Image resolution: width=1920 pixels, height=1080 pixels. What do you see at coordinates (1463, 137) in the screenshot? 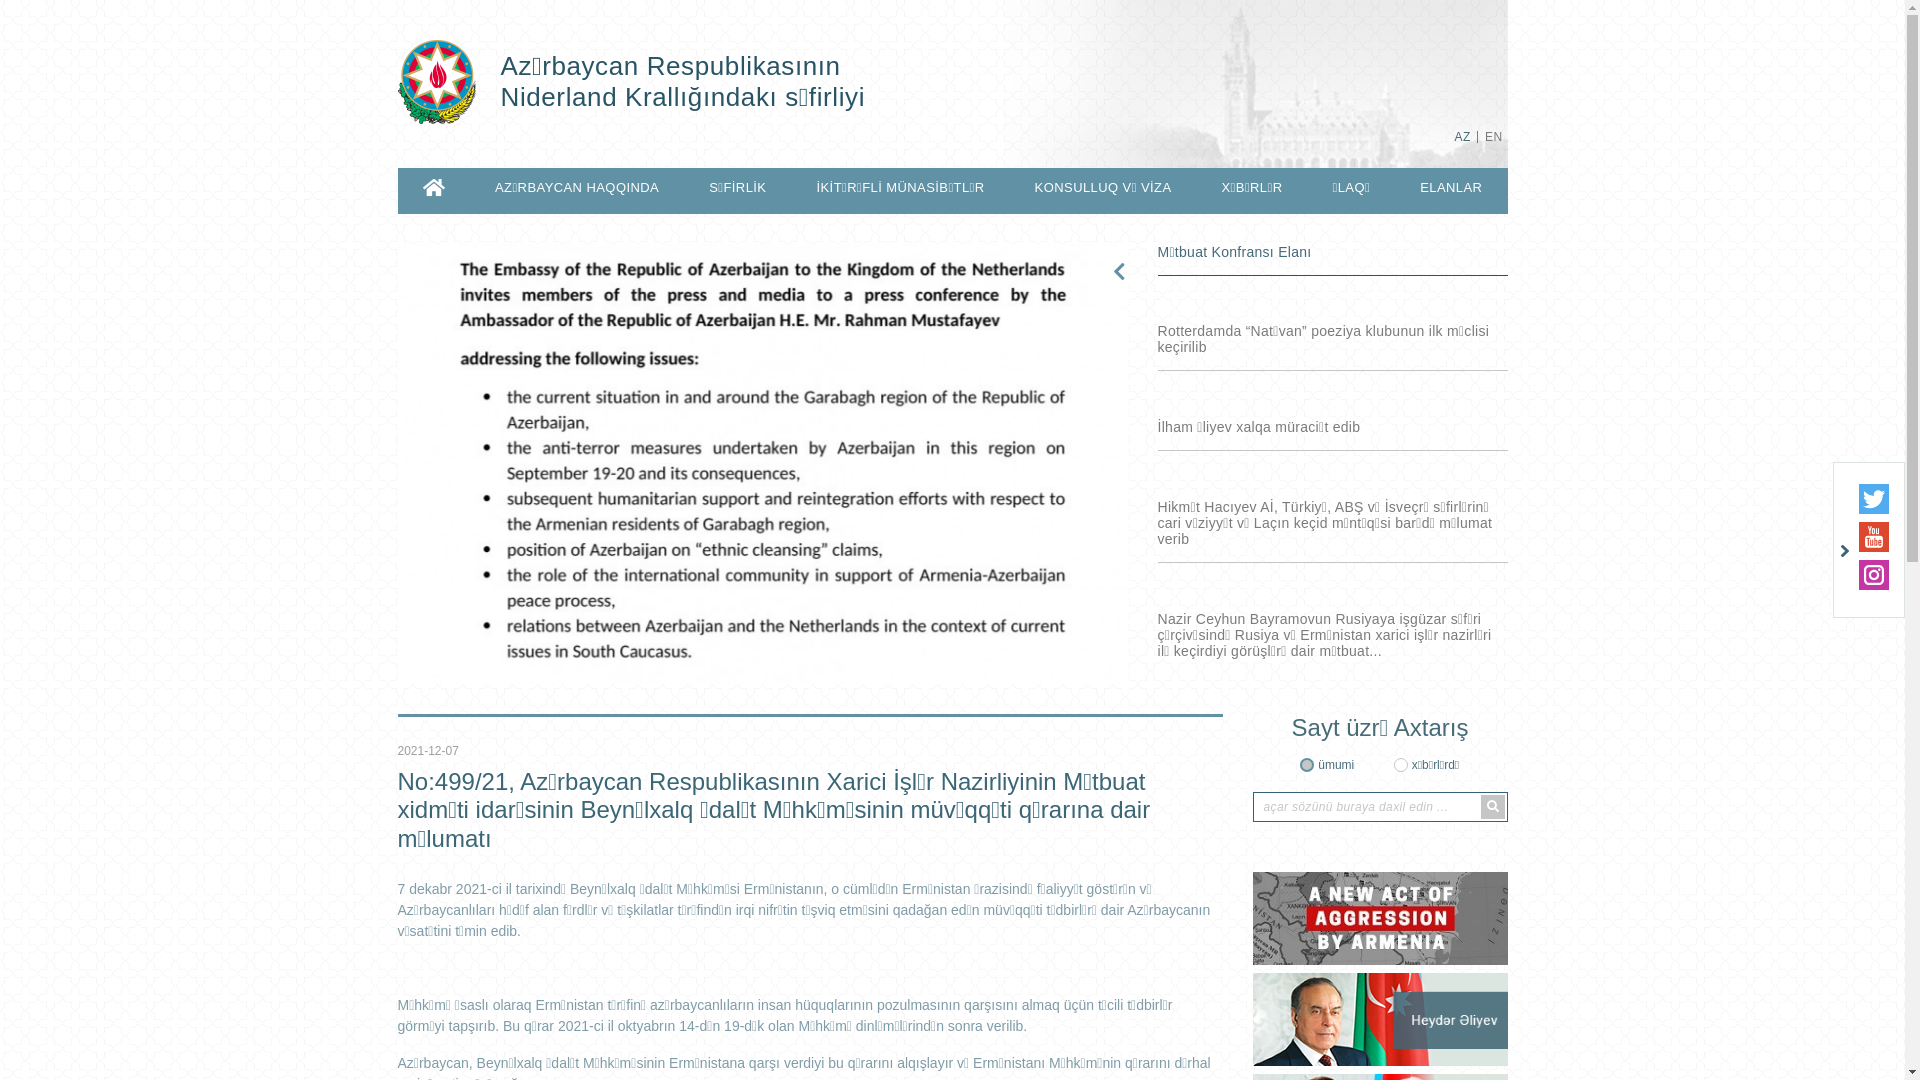
I see `AZ` at bounding box center [1463, 137].